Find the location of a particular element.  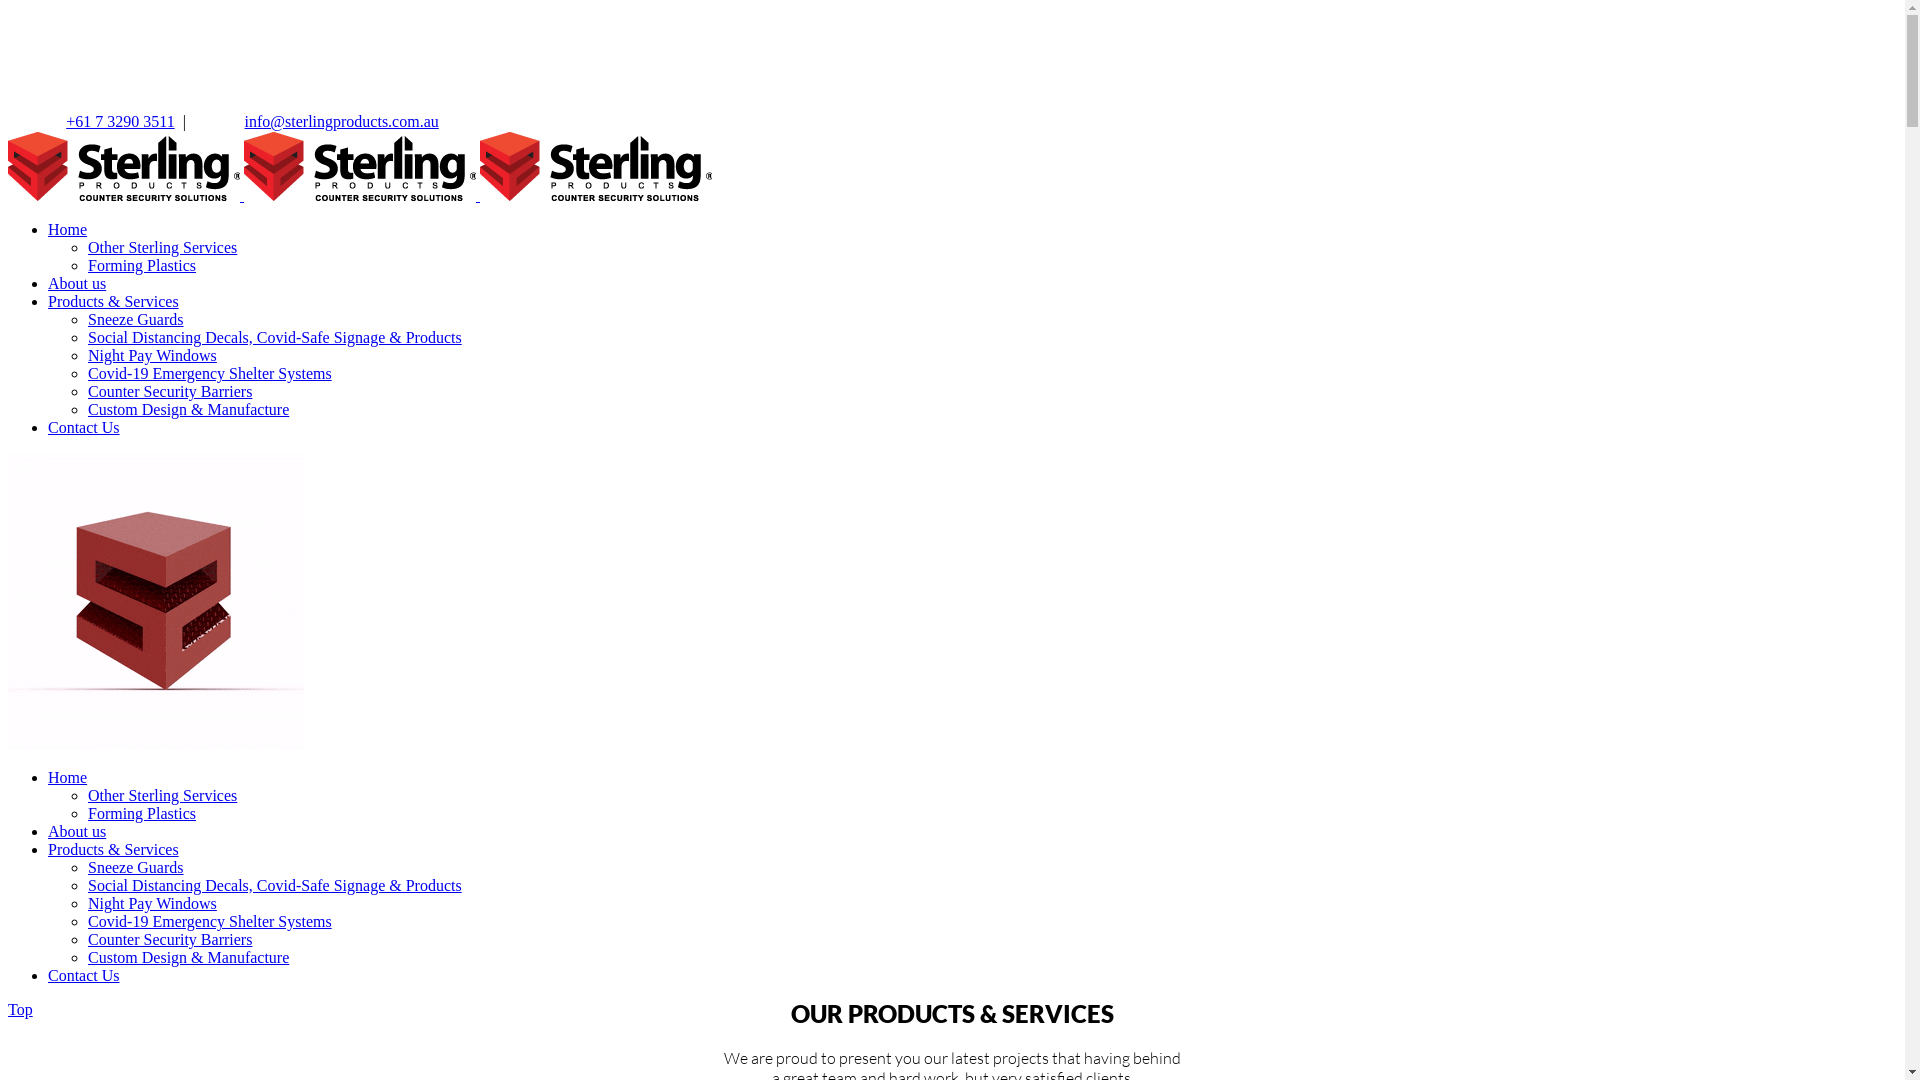

Custom Design & Manufacture is located at coordinates (188, 410).